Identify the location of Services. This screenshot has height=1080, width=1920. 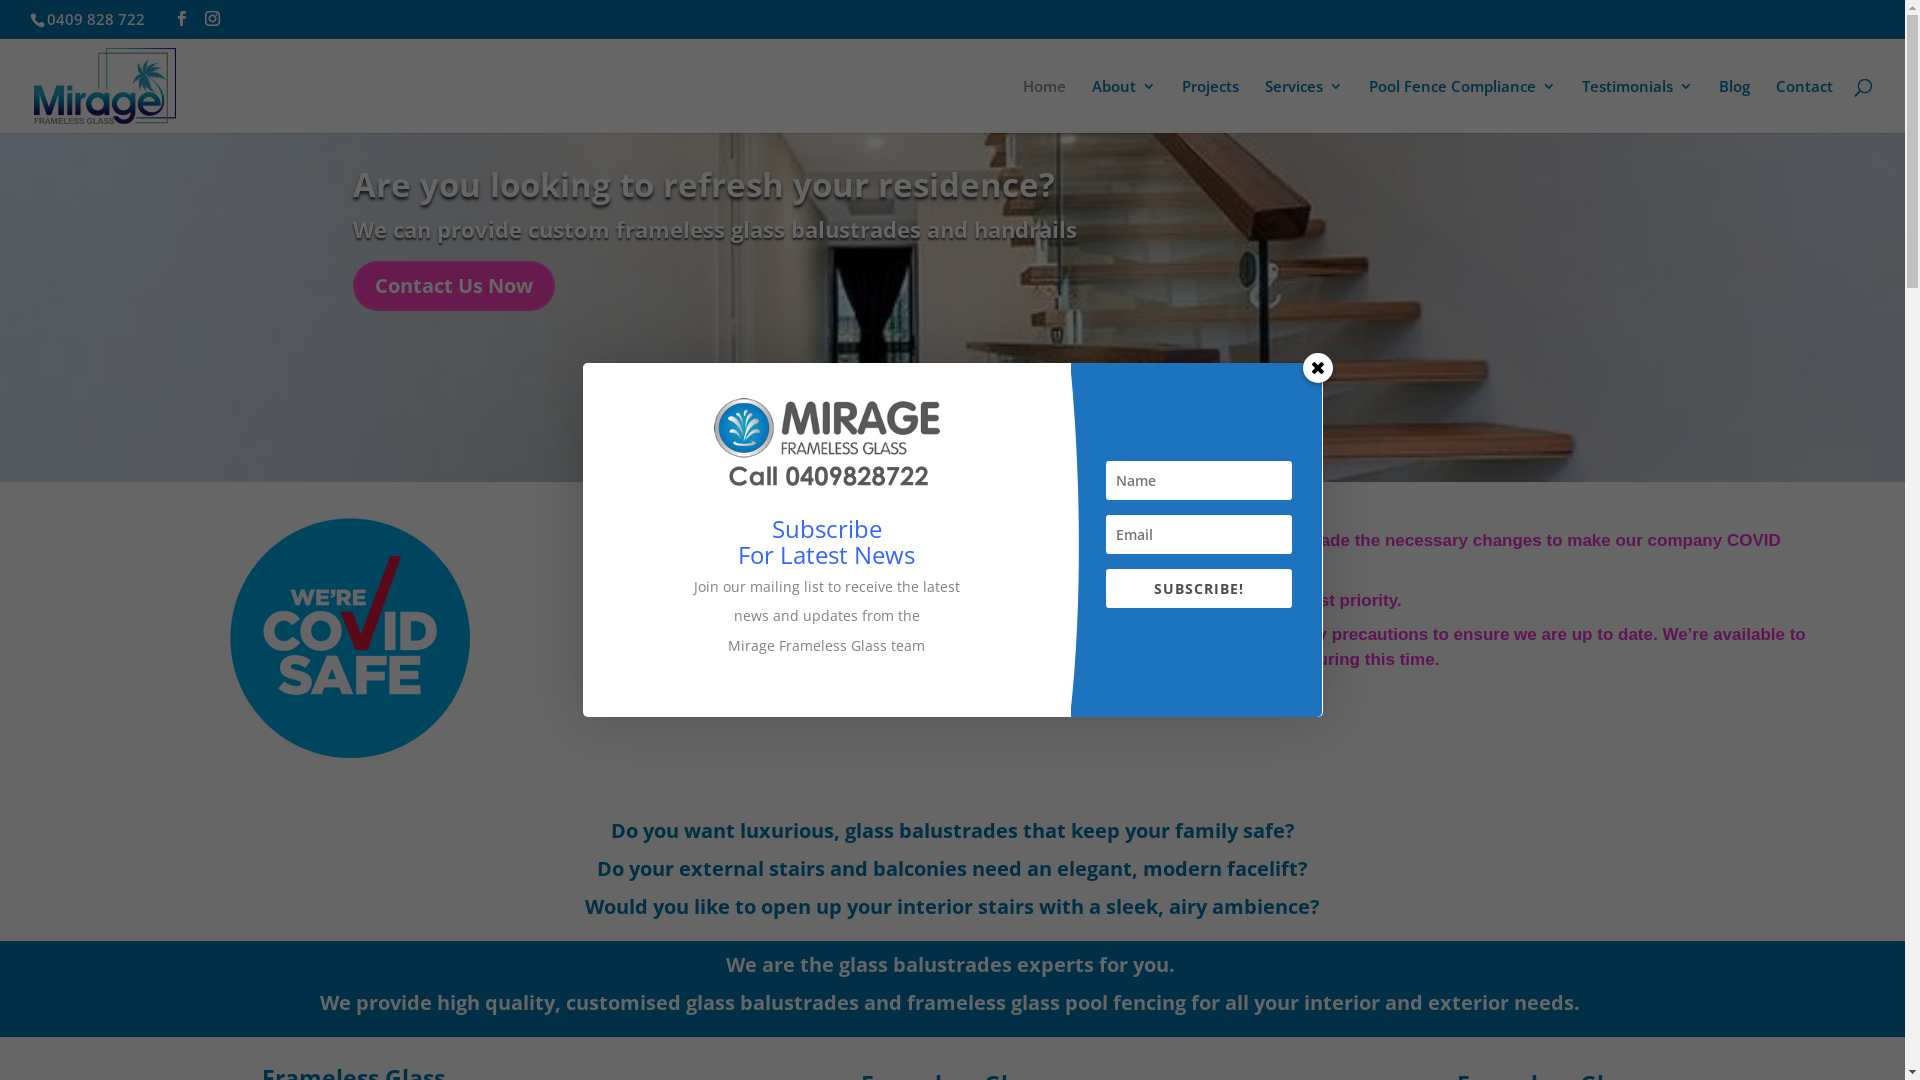
(1304, 104).